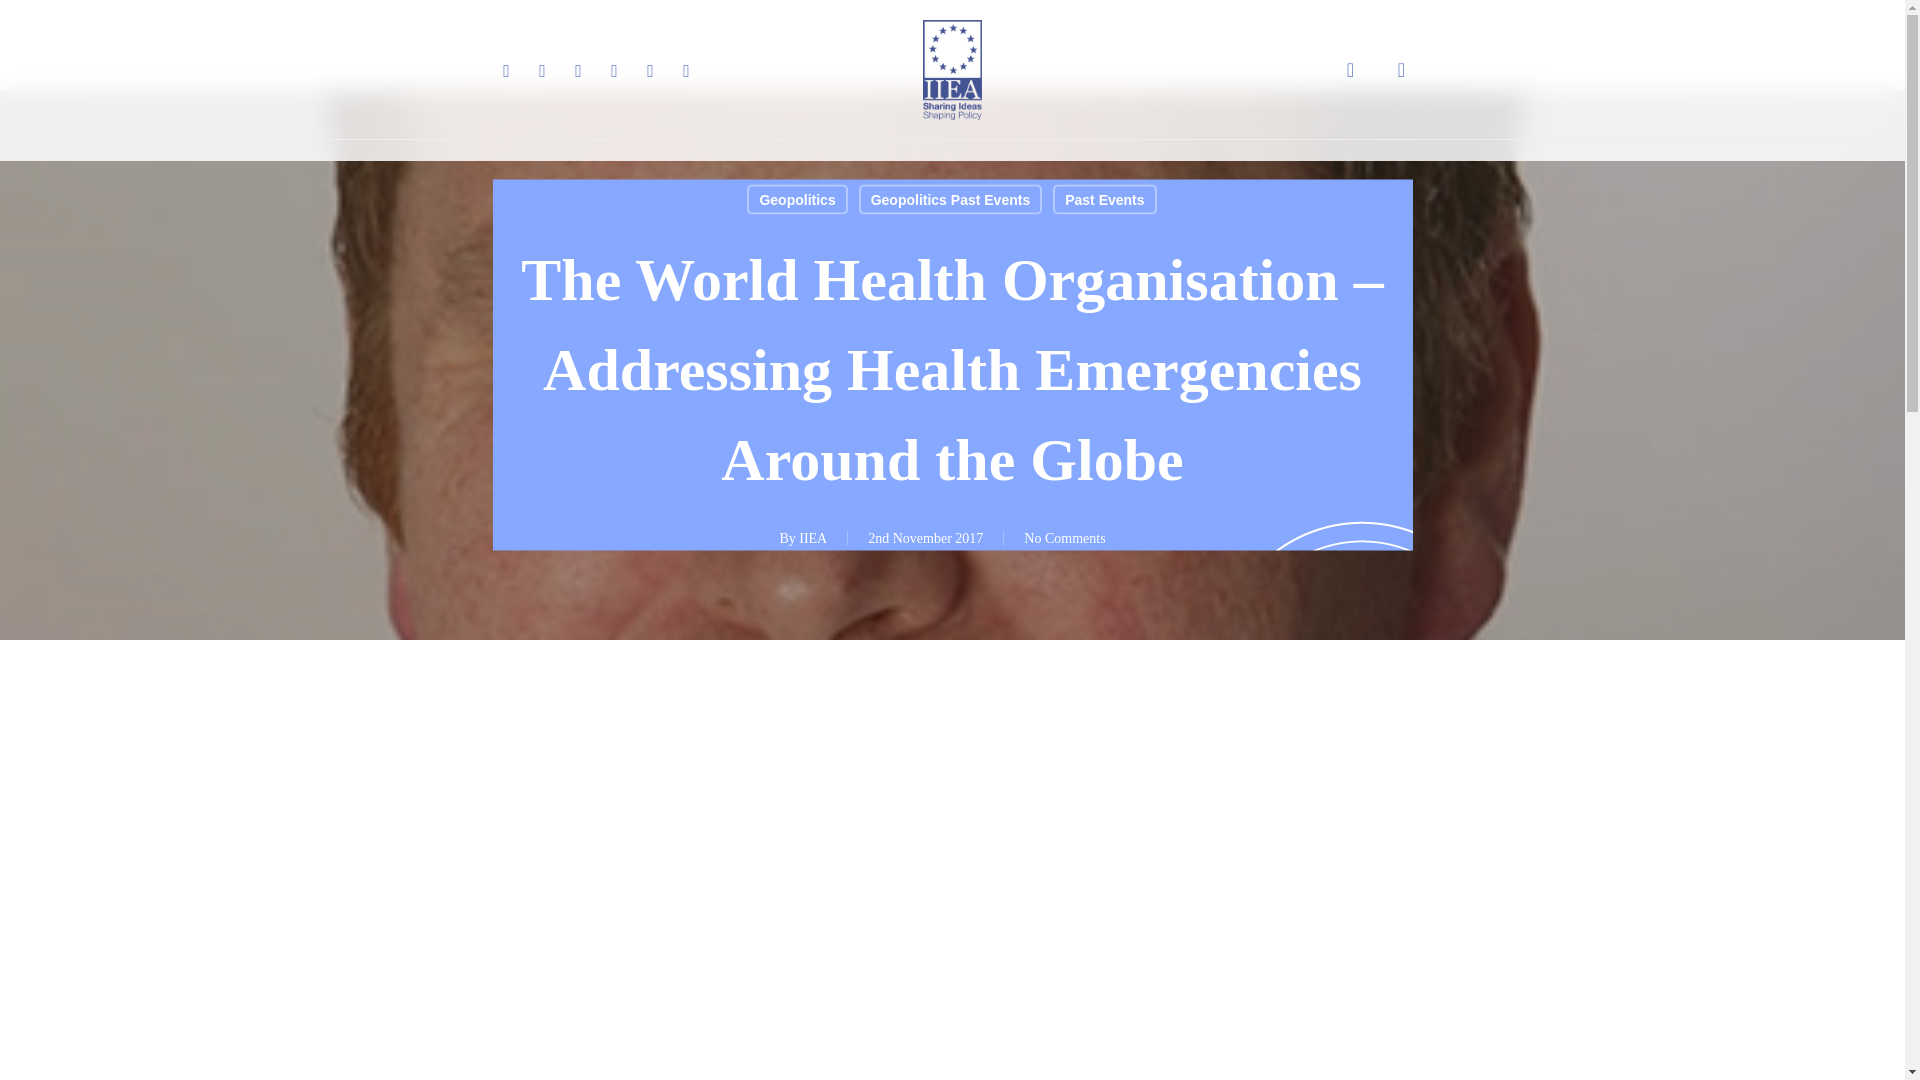  I want to click on spotify, so click(686, 70).